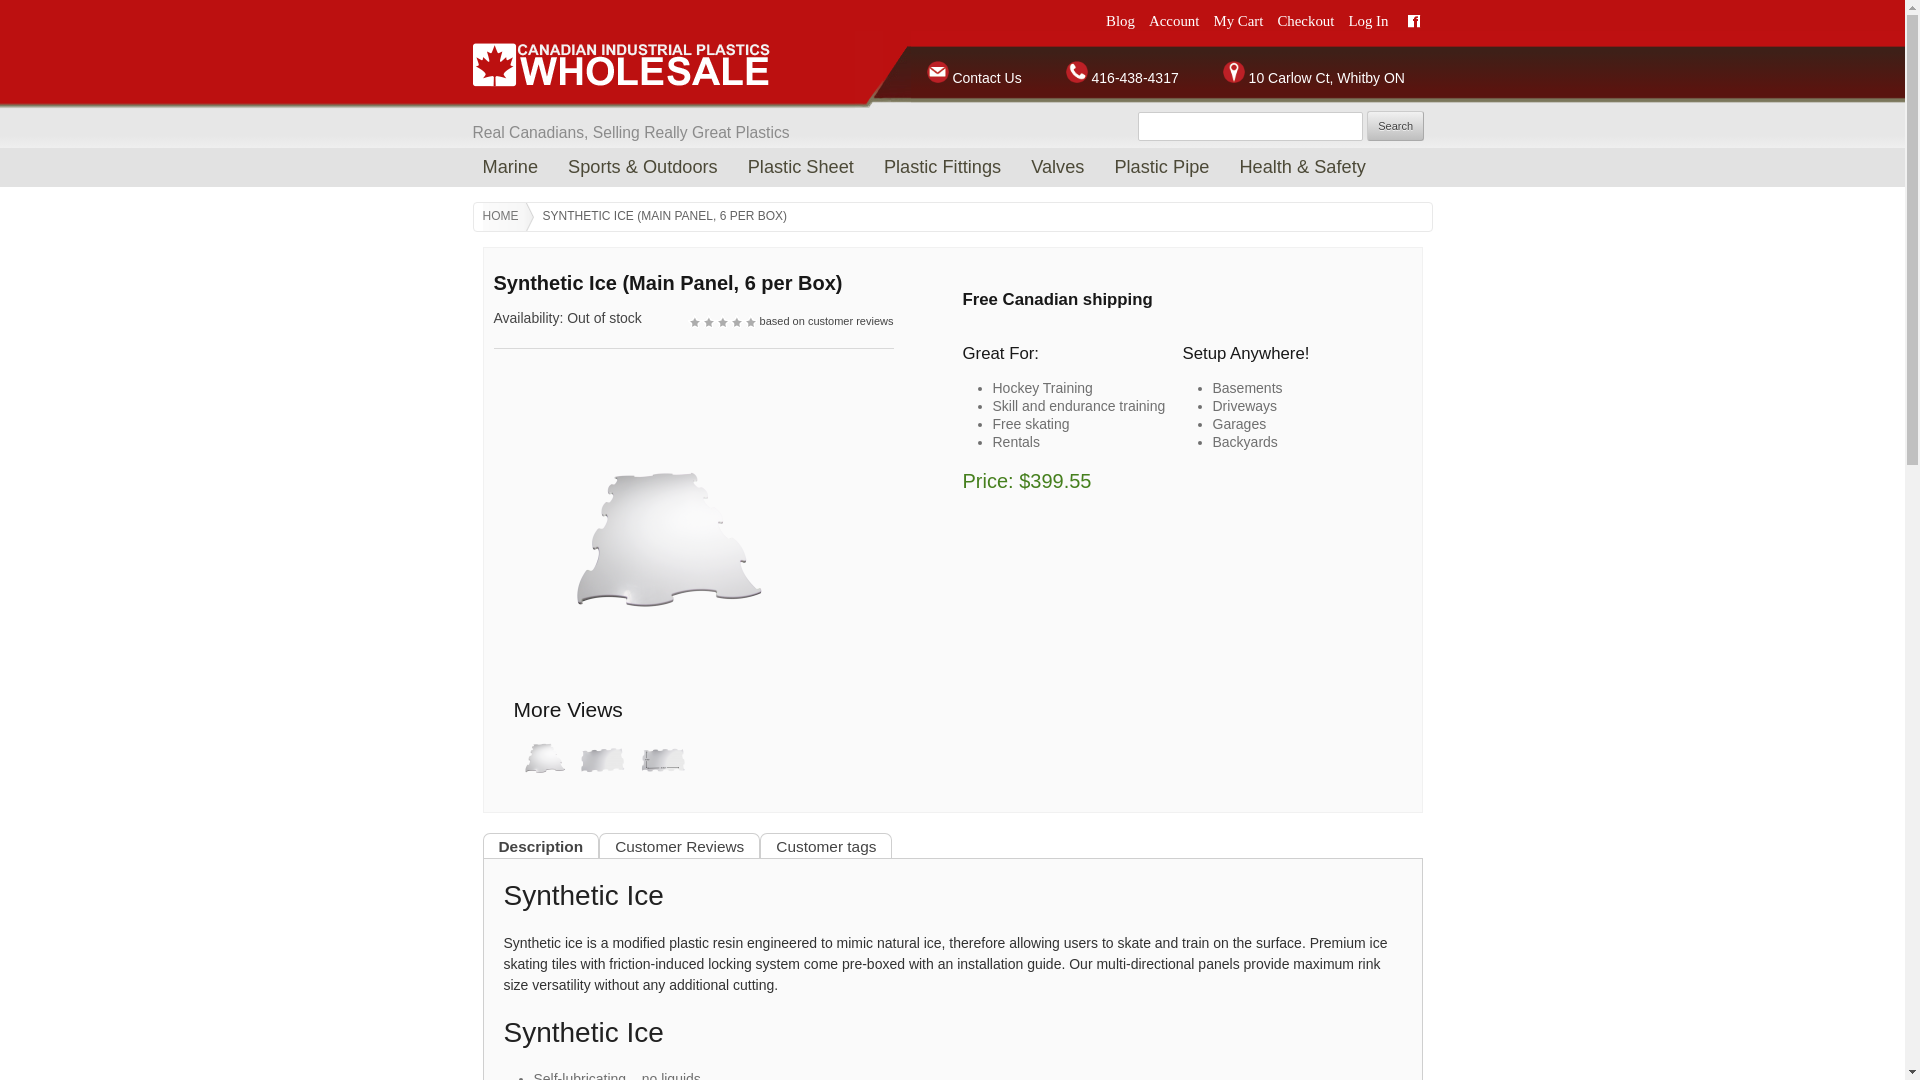 The height and width of the screenshot is (1080, 1920). Describe the element at coordinates (1120, 20) in the screenshot. I see `Blog` at that location.